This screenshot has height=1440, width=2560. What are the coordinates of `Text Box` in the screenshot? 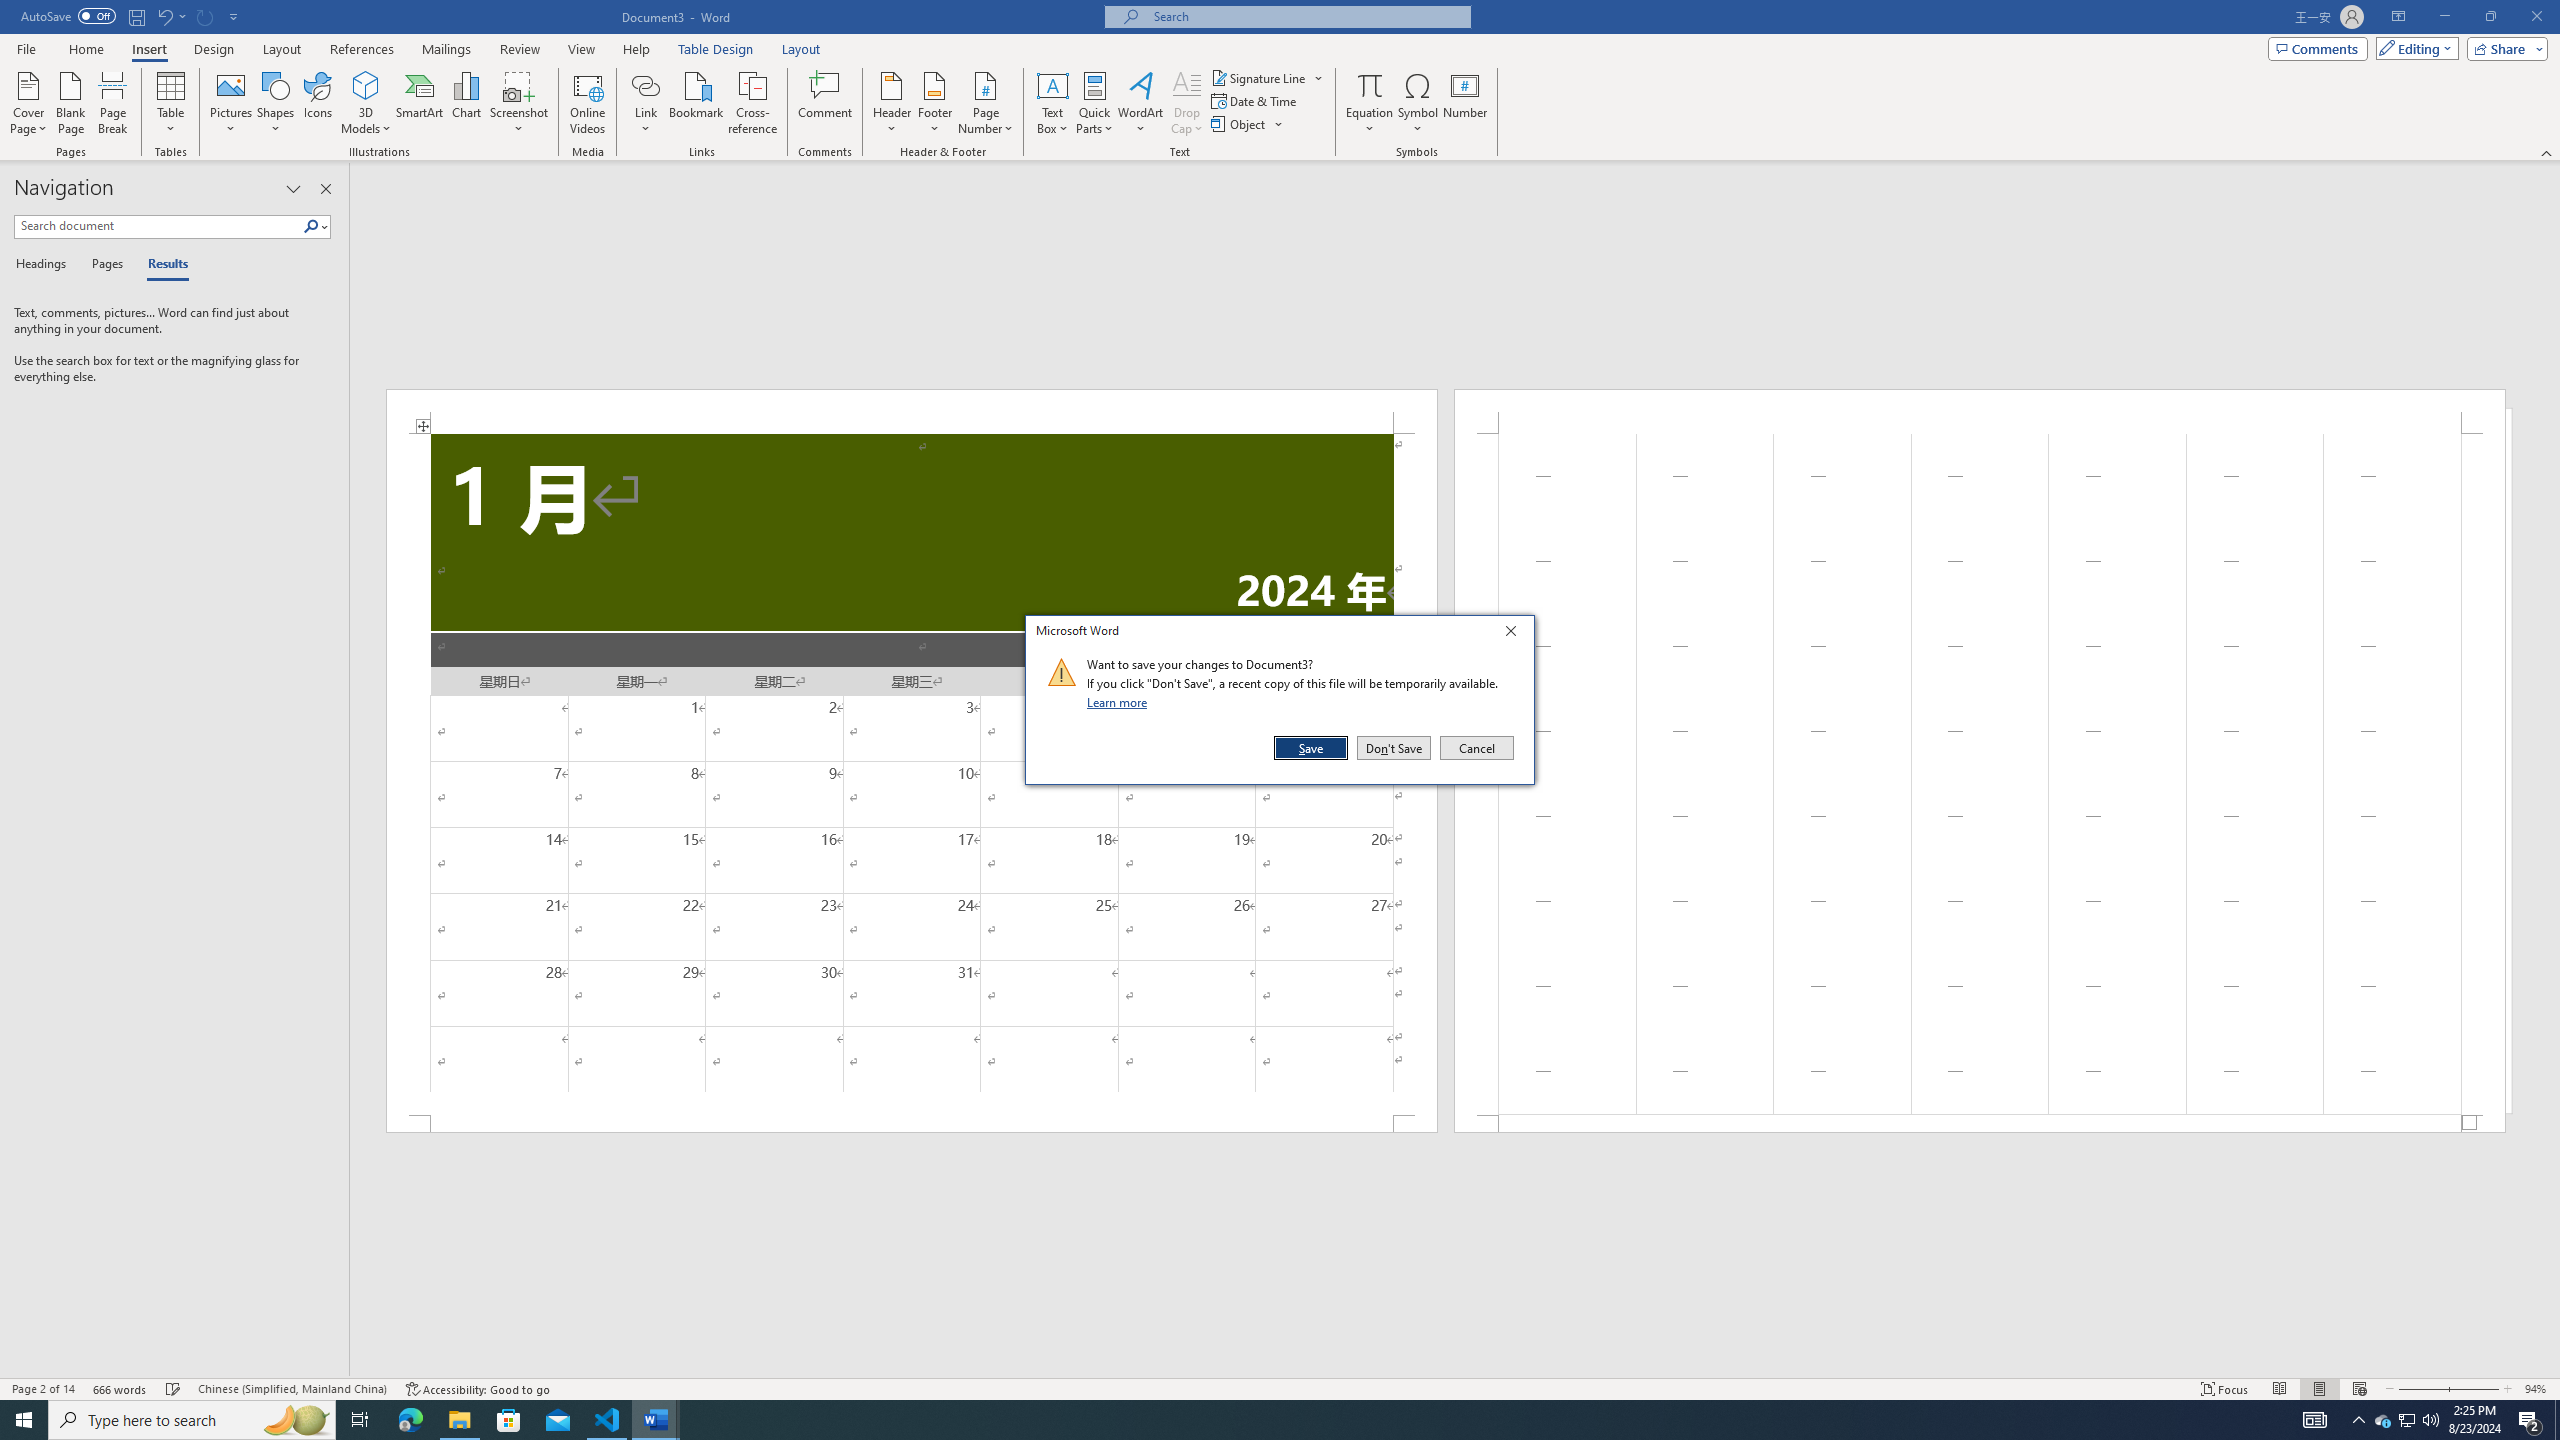 It's located at (1053, 103).